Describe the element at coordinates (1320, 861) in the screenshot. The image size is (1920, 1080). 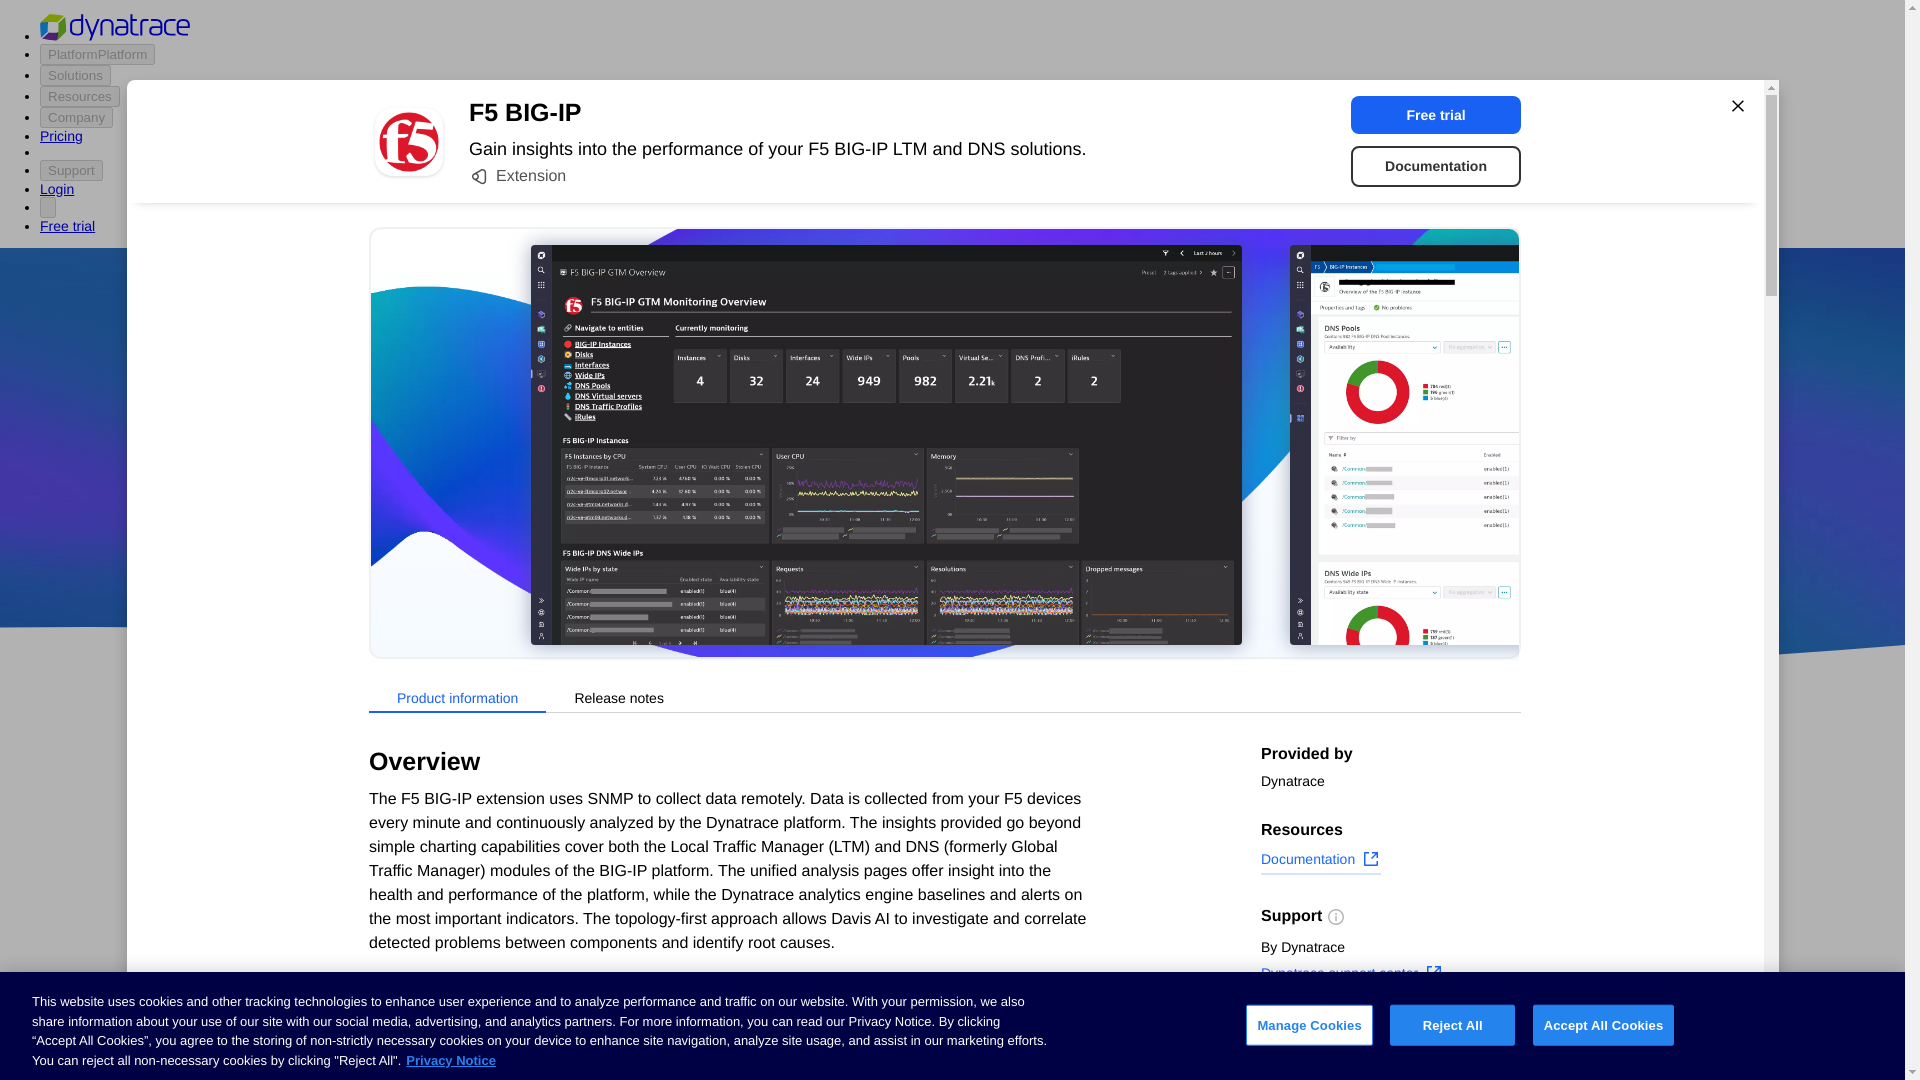
I see `Documentation` at that location.